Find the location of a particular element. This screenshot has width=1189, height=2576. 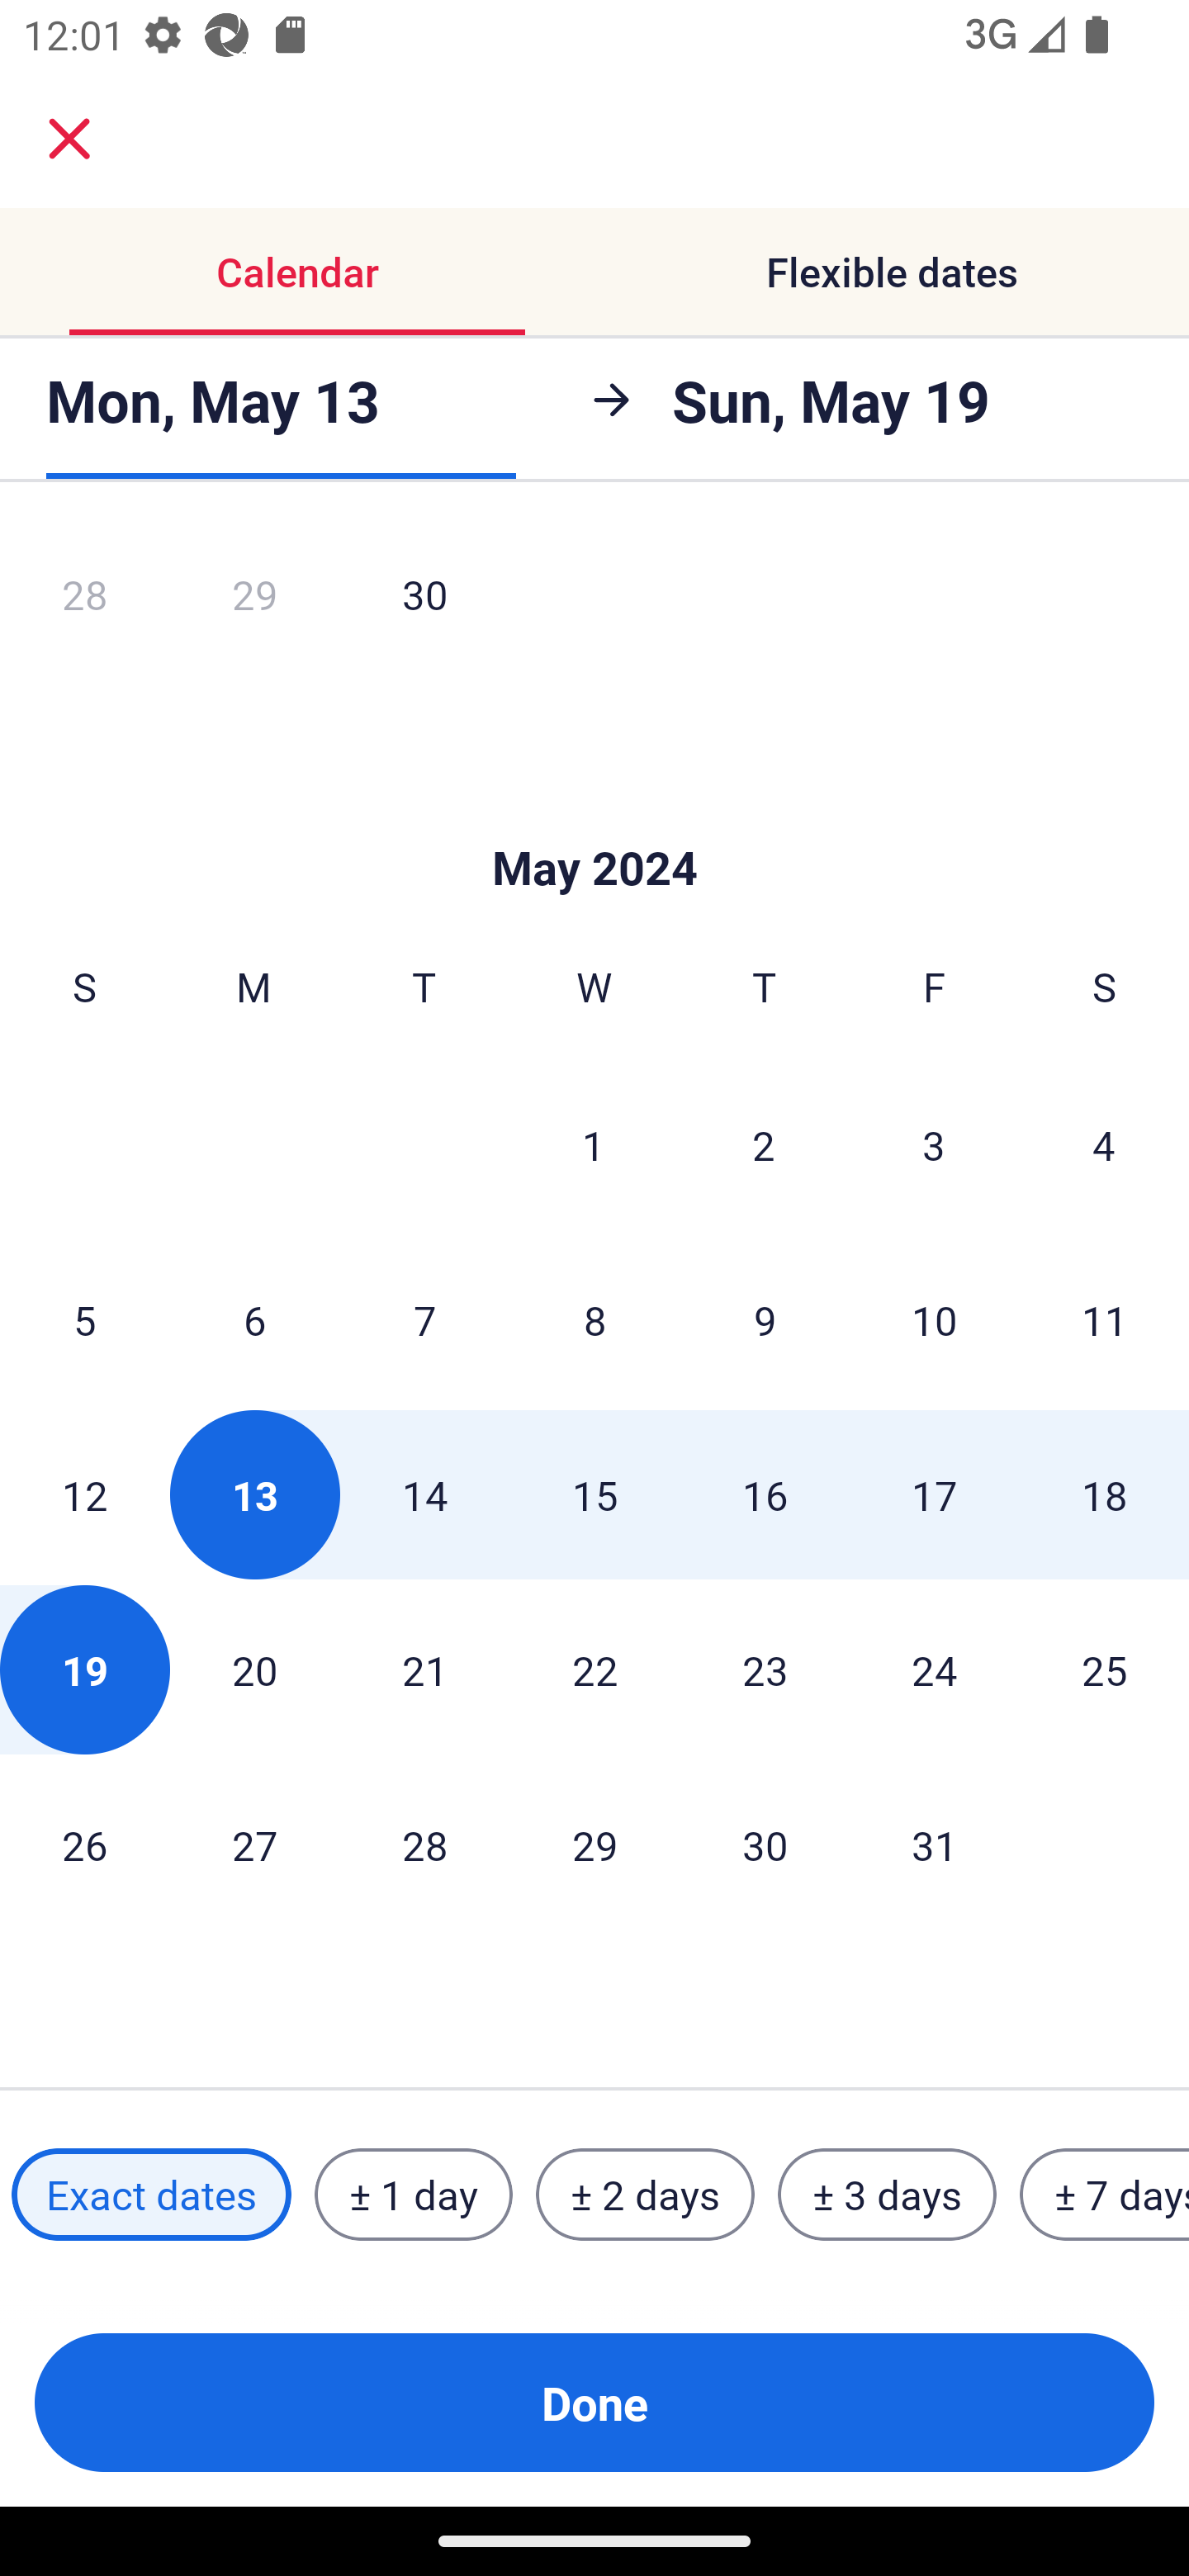

10 Friday, May 10, 2024 is located at coordinates (935, 1319).